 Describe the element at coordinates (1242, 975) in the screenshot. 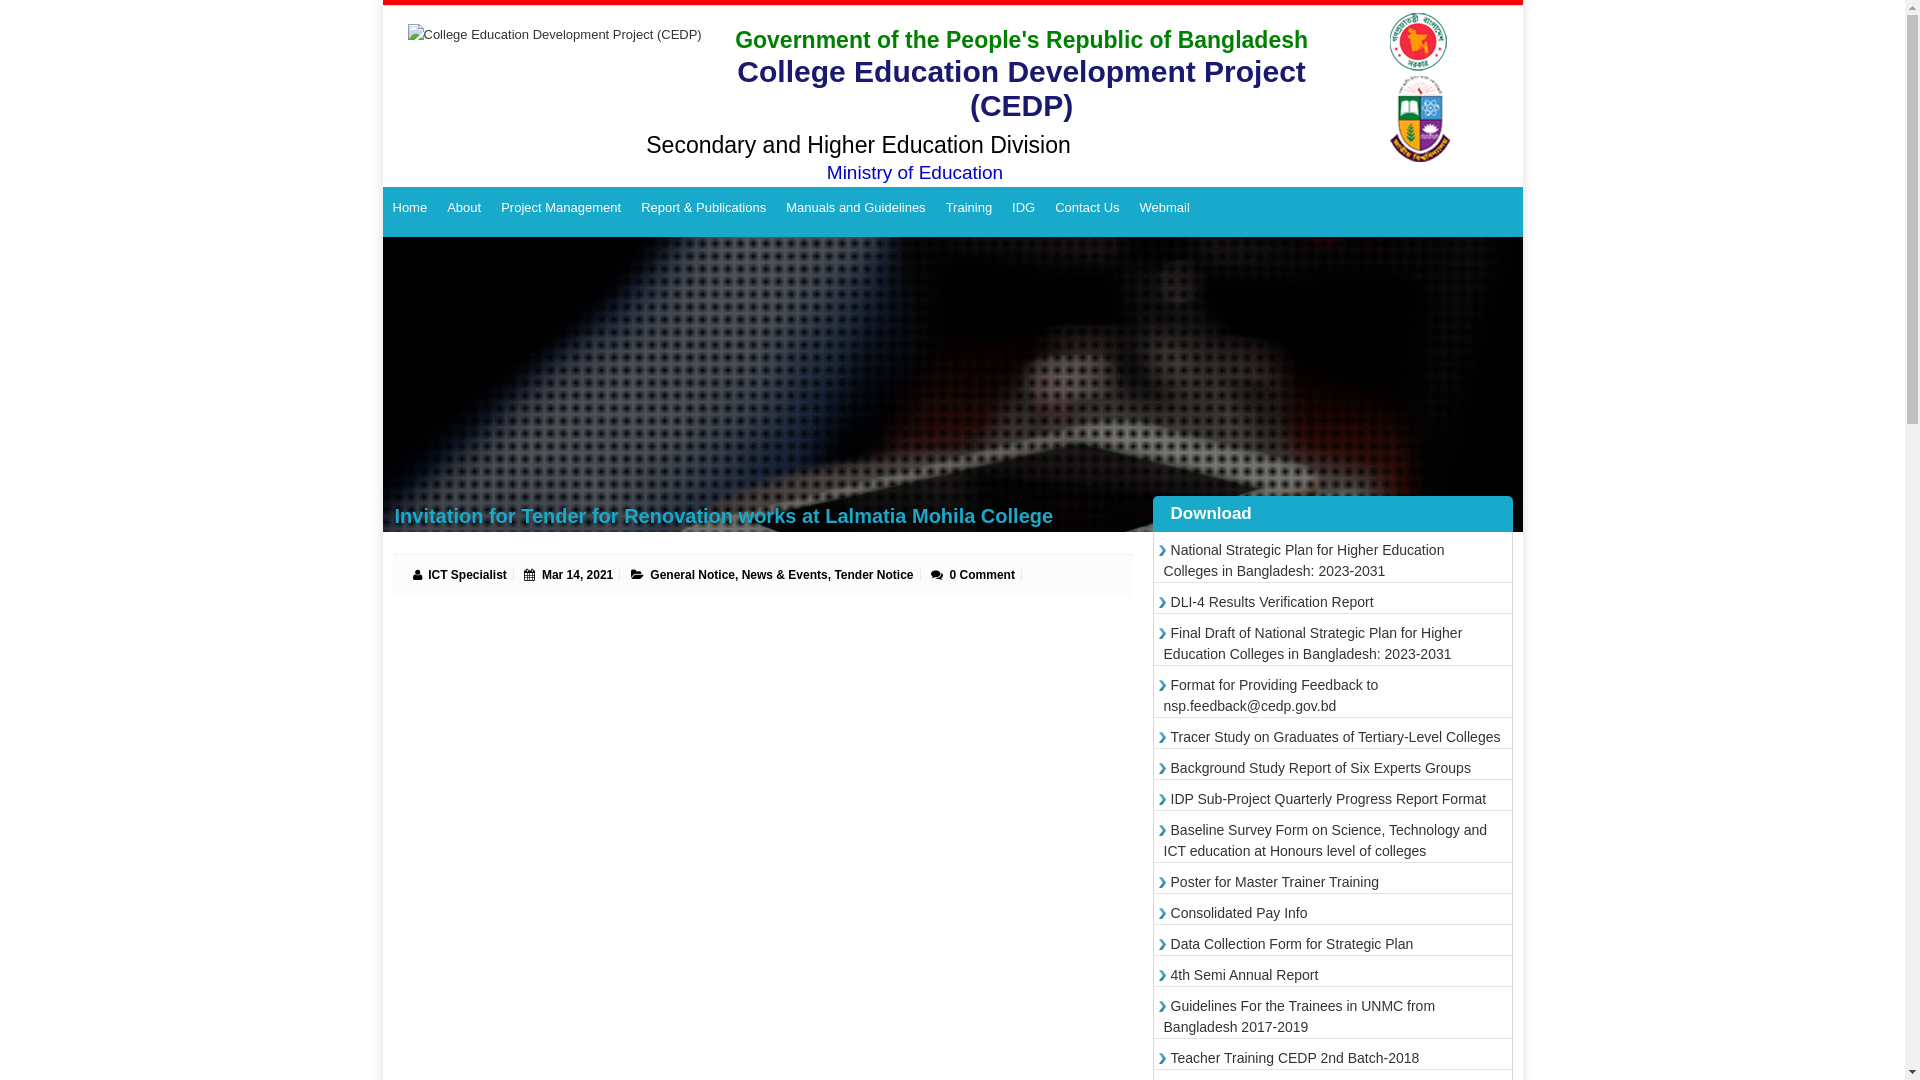

I see `4th Semi Annual Report` at that location.